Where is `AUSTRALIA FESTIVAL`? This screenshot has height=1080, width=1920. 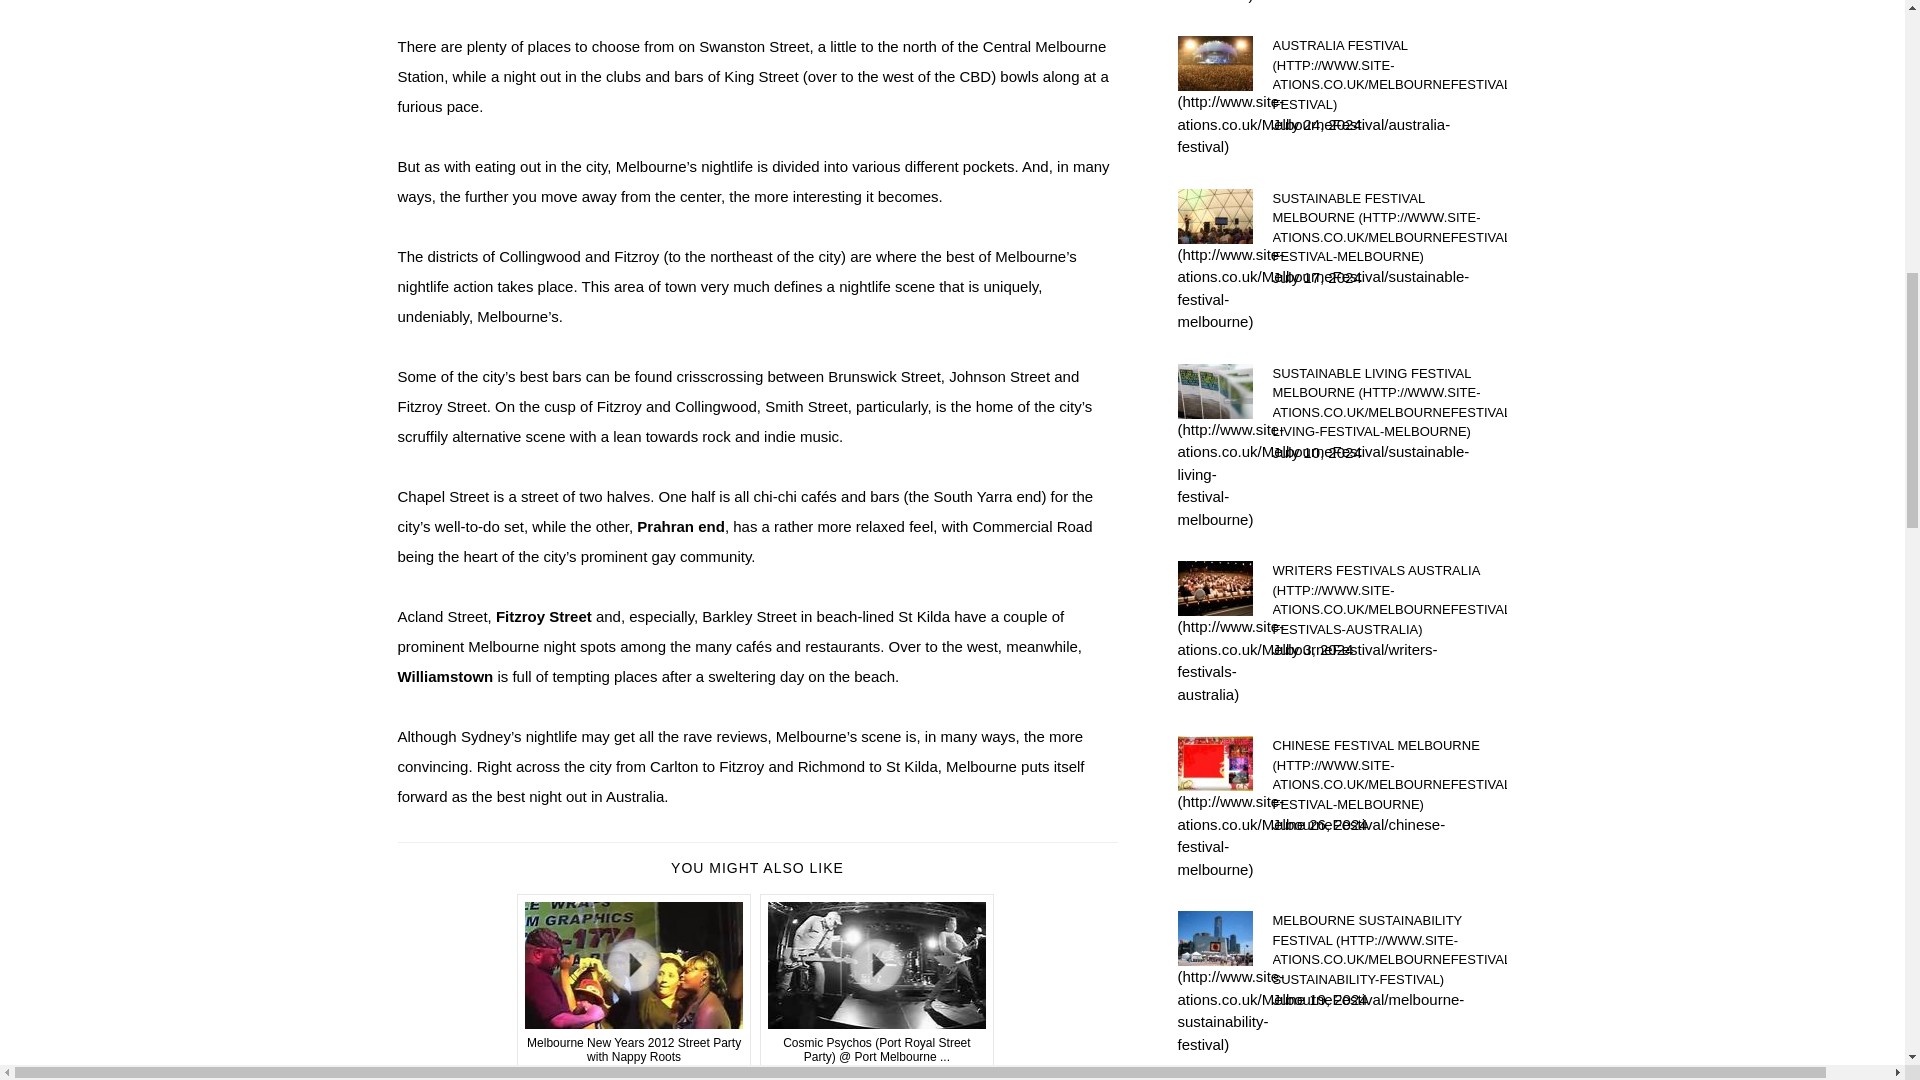 AUSTRALIA FESTIVAL is located at coordinates (1389, 74).